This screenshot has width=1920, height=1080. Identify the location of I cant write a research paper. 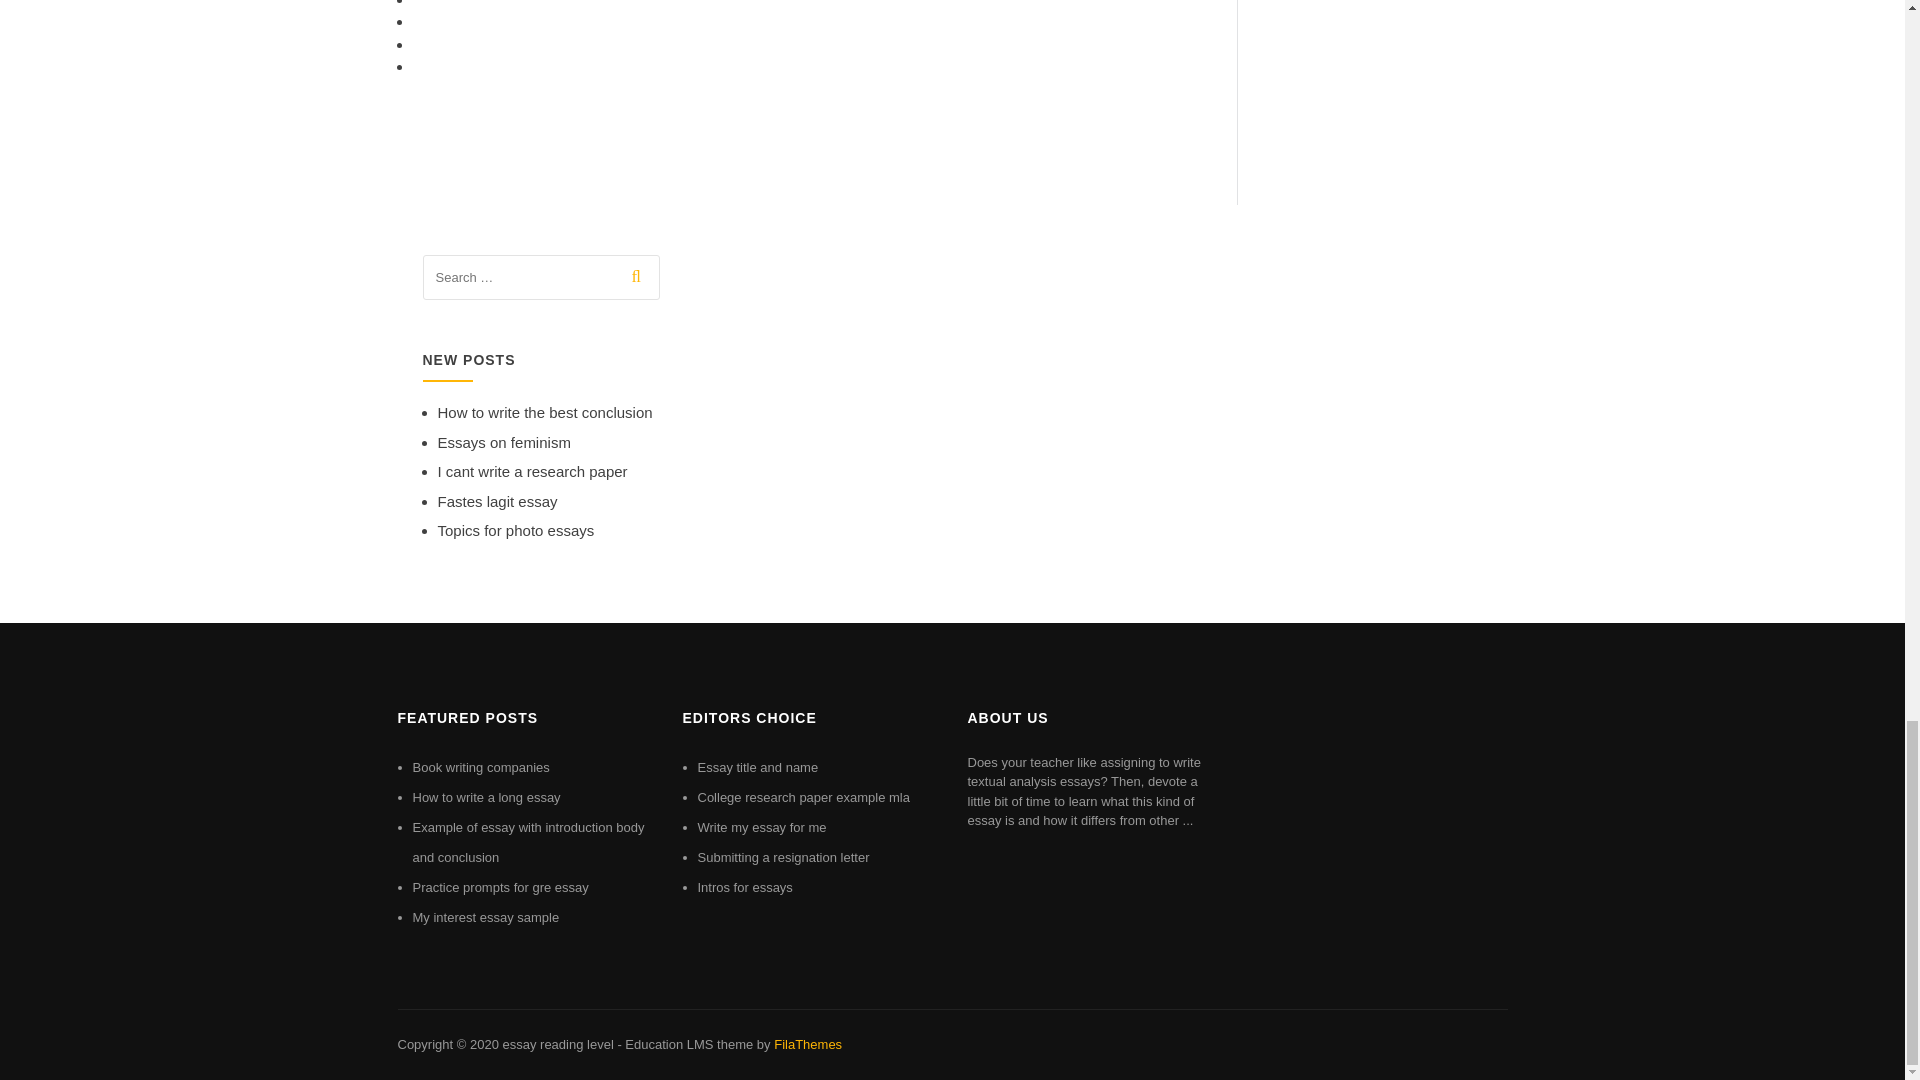
(532, 471).